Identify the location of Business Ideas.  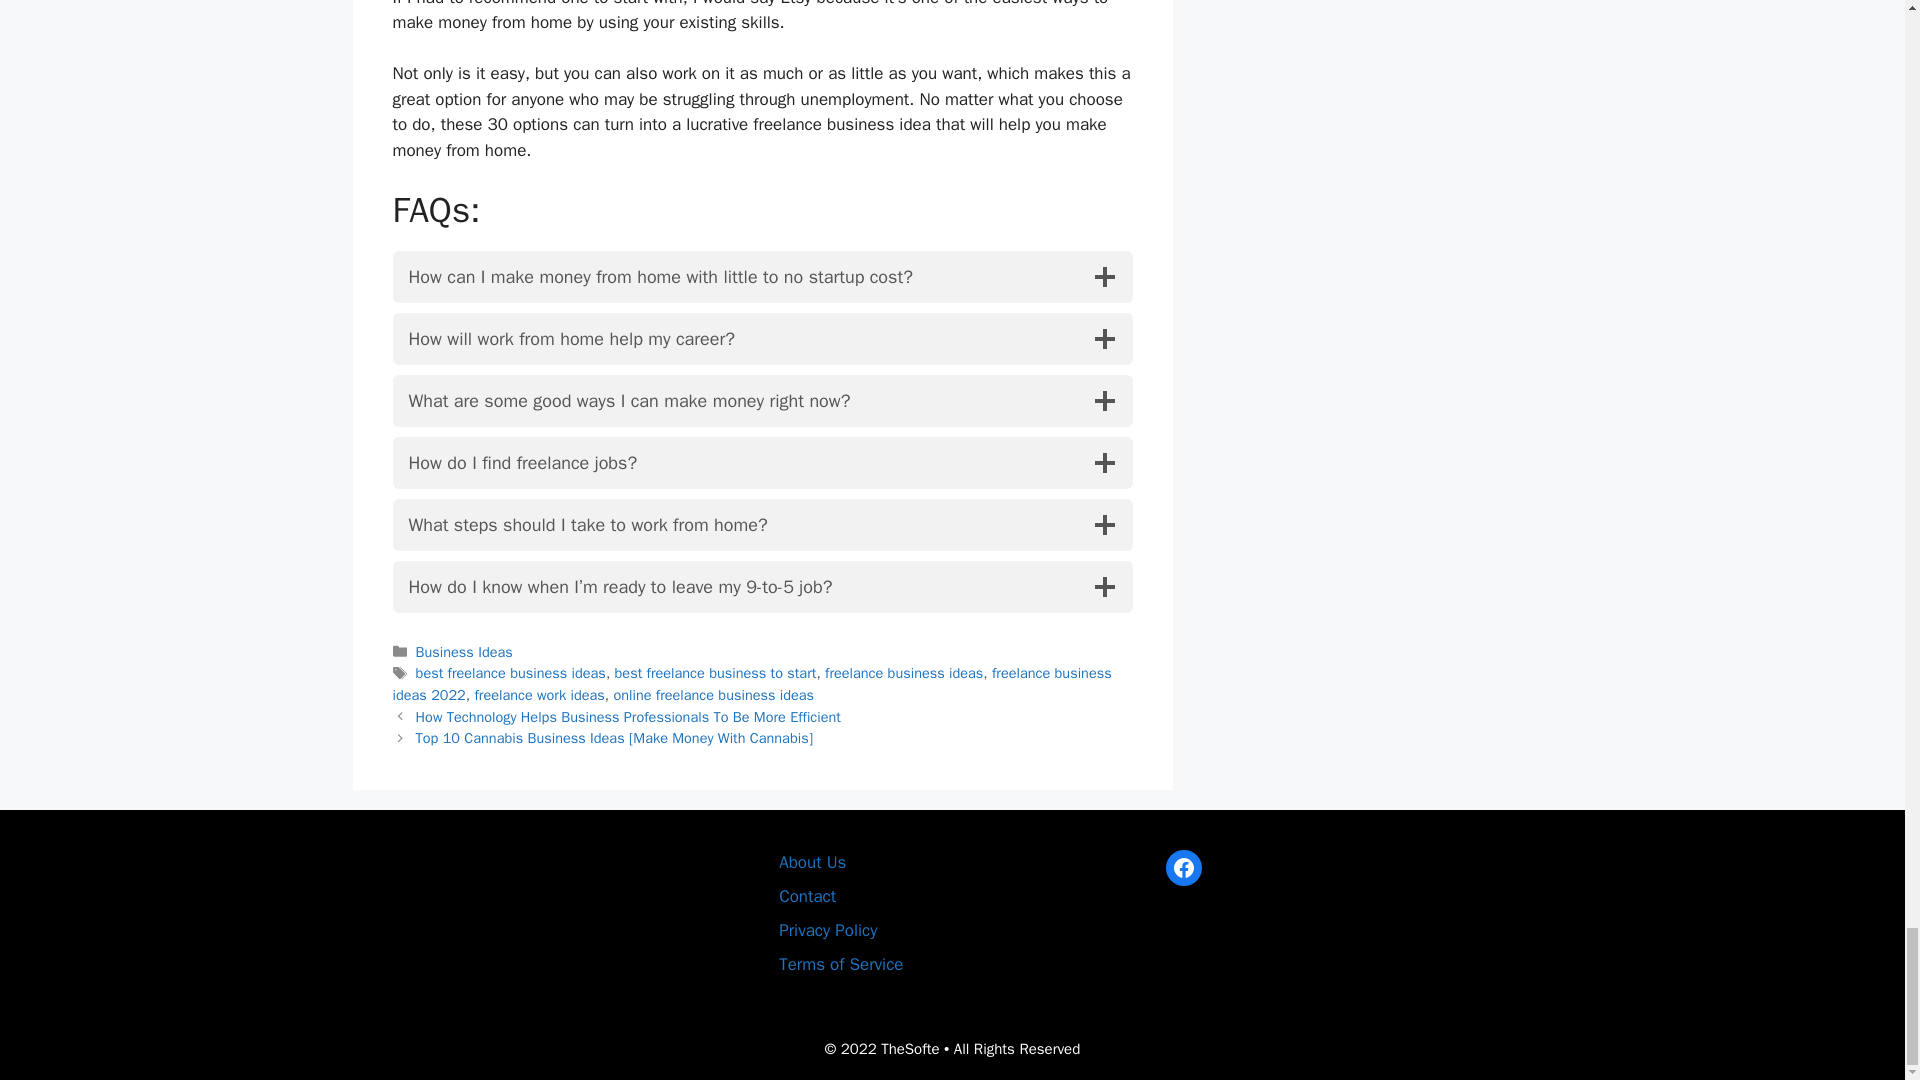
(464, 651).